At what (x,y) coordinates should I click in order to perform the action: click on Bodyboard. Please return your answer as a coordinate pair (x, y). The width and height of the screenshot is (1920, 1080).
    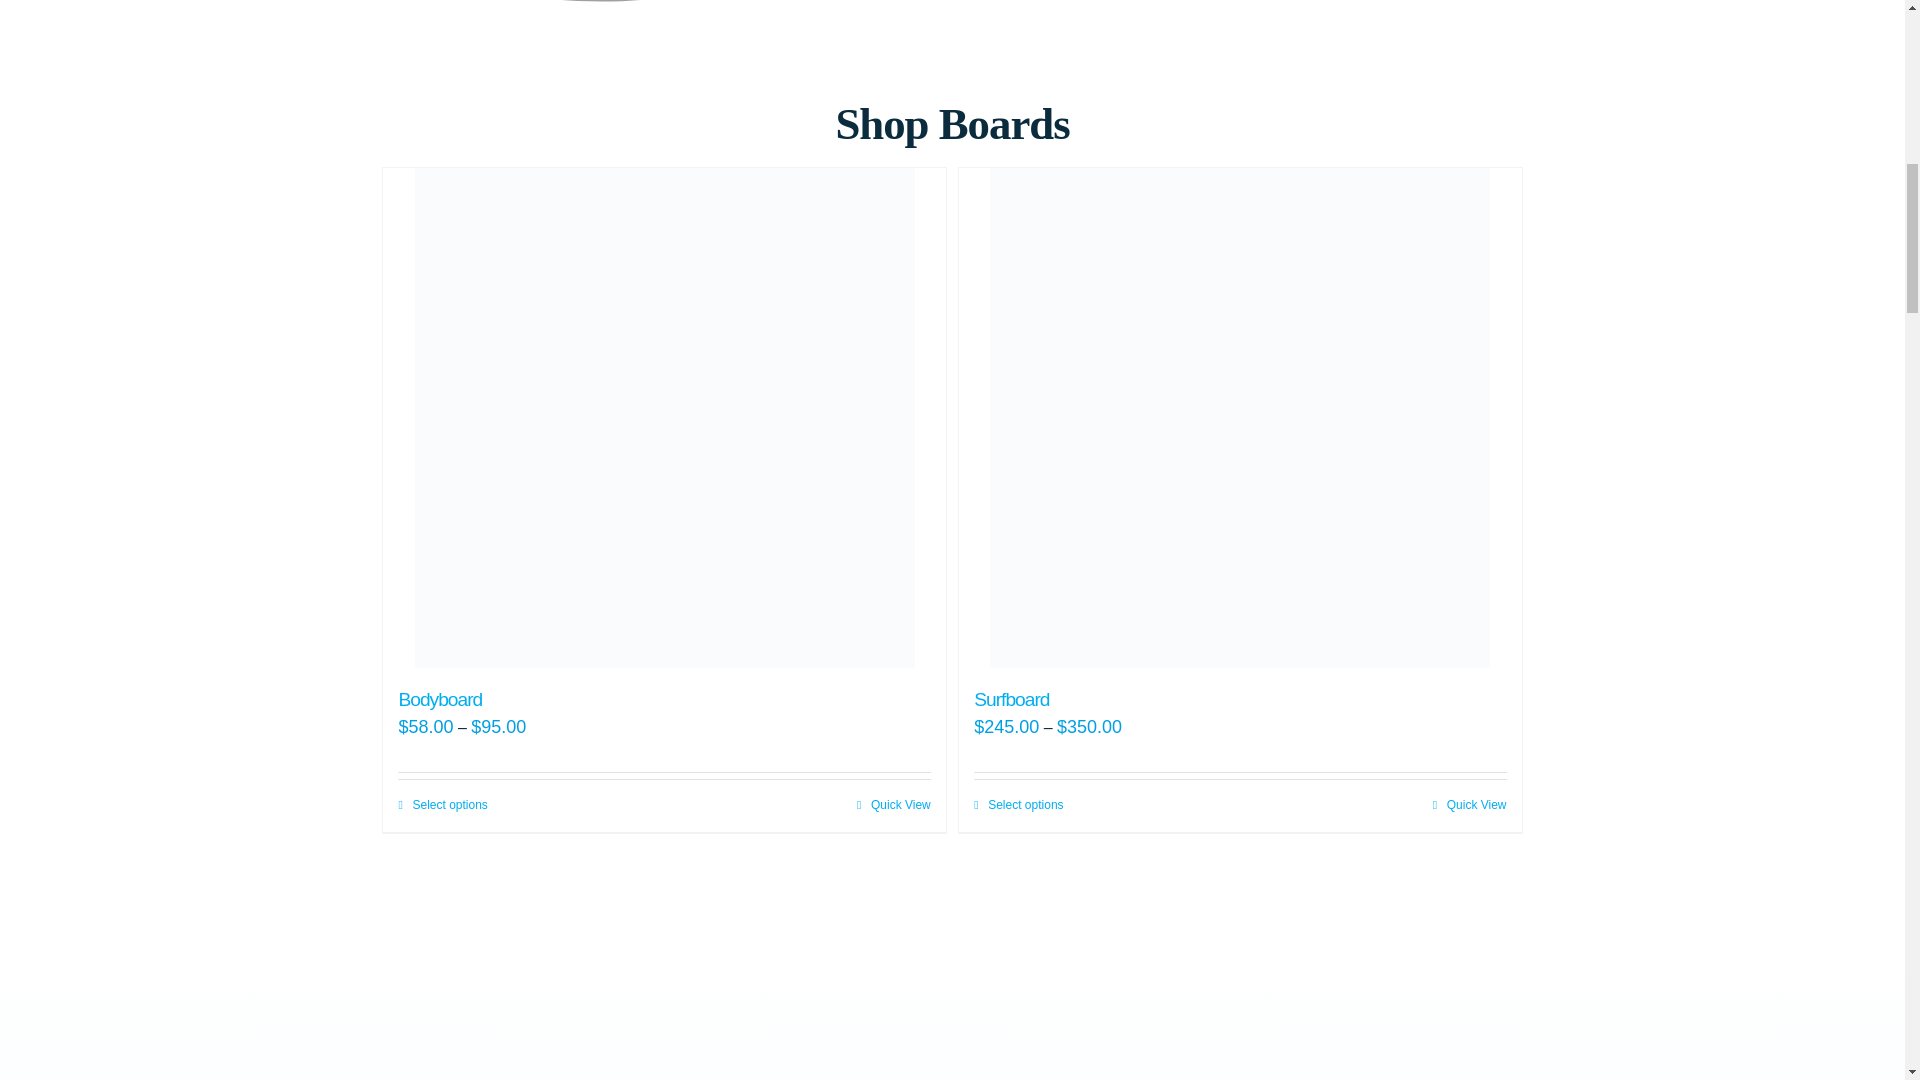
    Looking at the image, I should click on (439, 699).